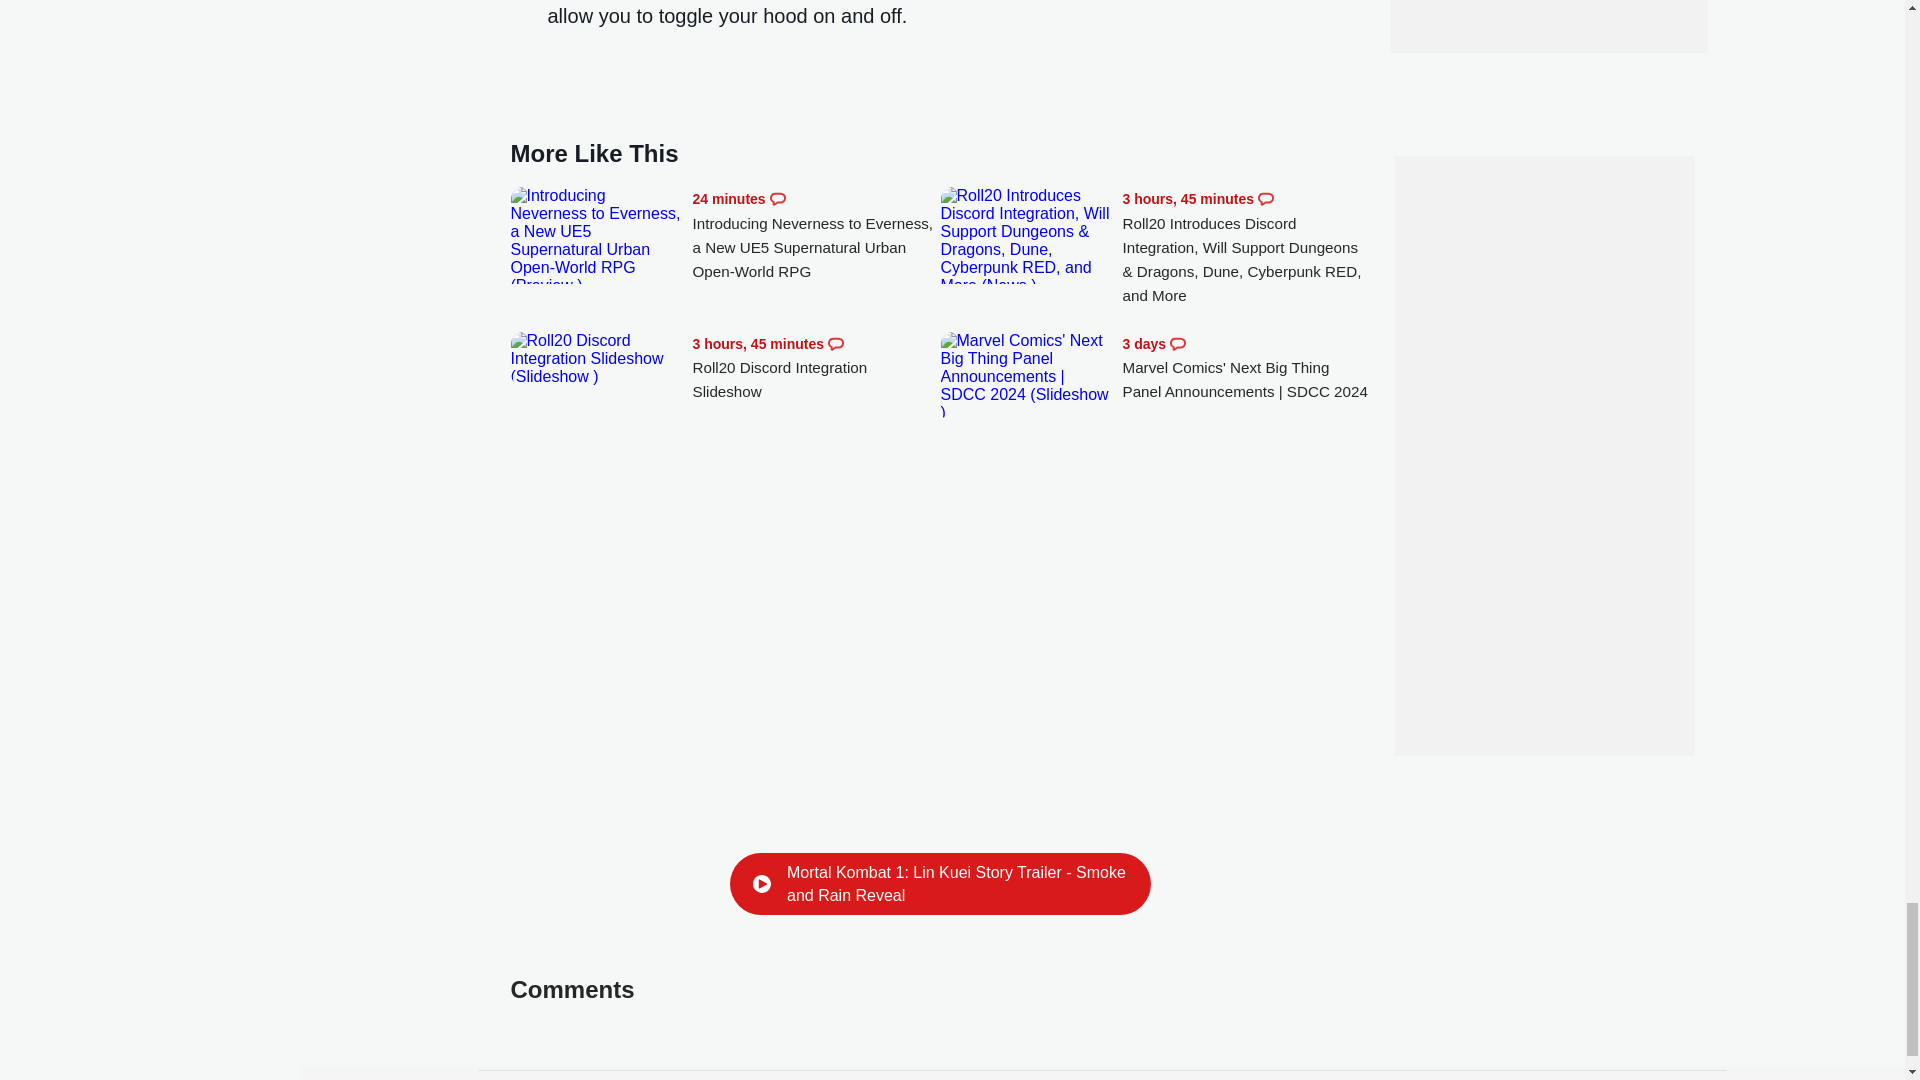 This screenshot has width=1920, height=1080. I want to click on Roll20 Discord Integration Slideshow, so click(596, 358).